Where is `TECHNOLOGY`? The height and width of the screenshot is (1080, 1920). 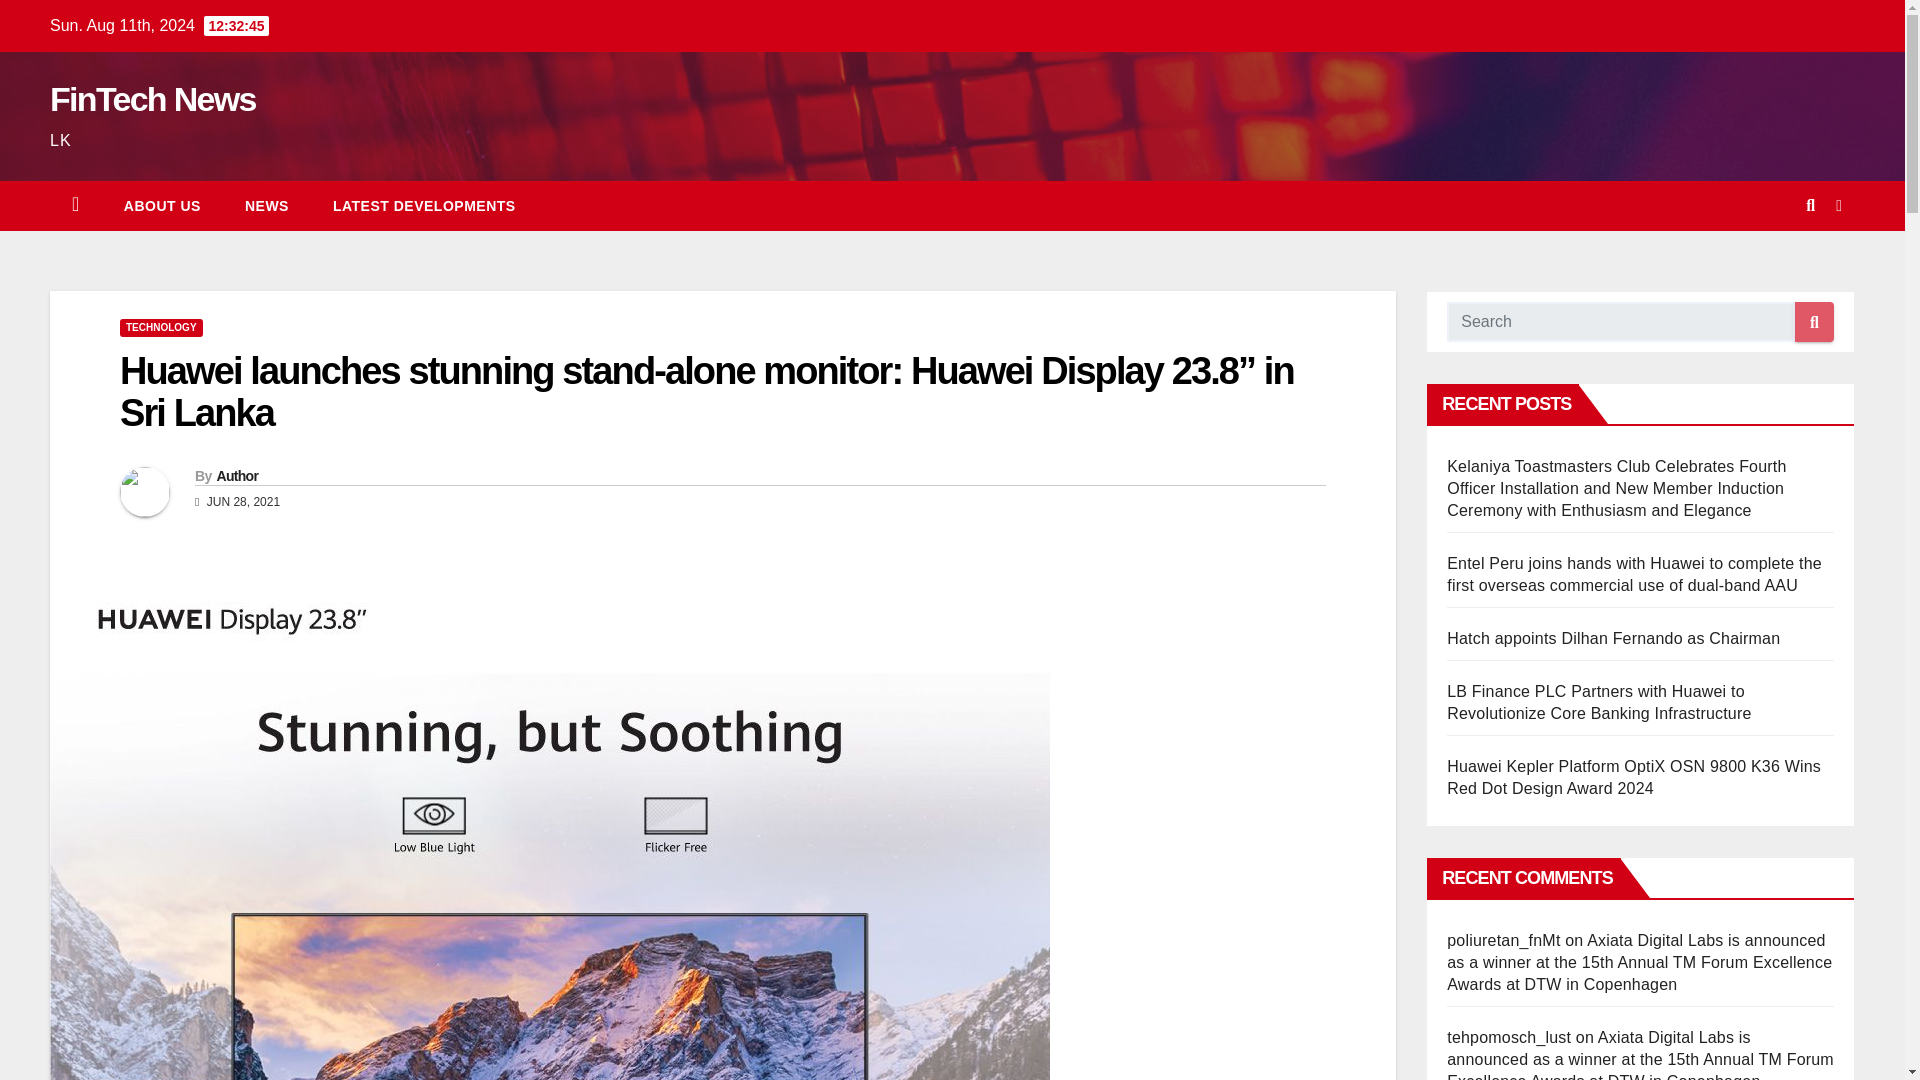 TECHNOLOGY is located at coordinates (161, 327).